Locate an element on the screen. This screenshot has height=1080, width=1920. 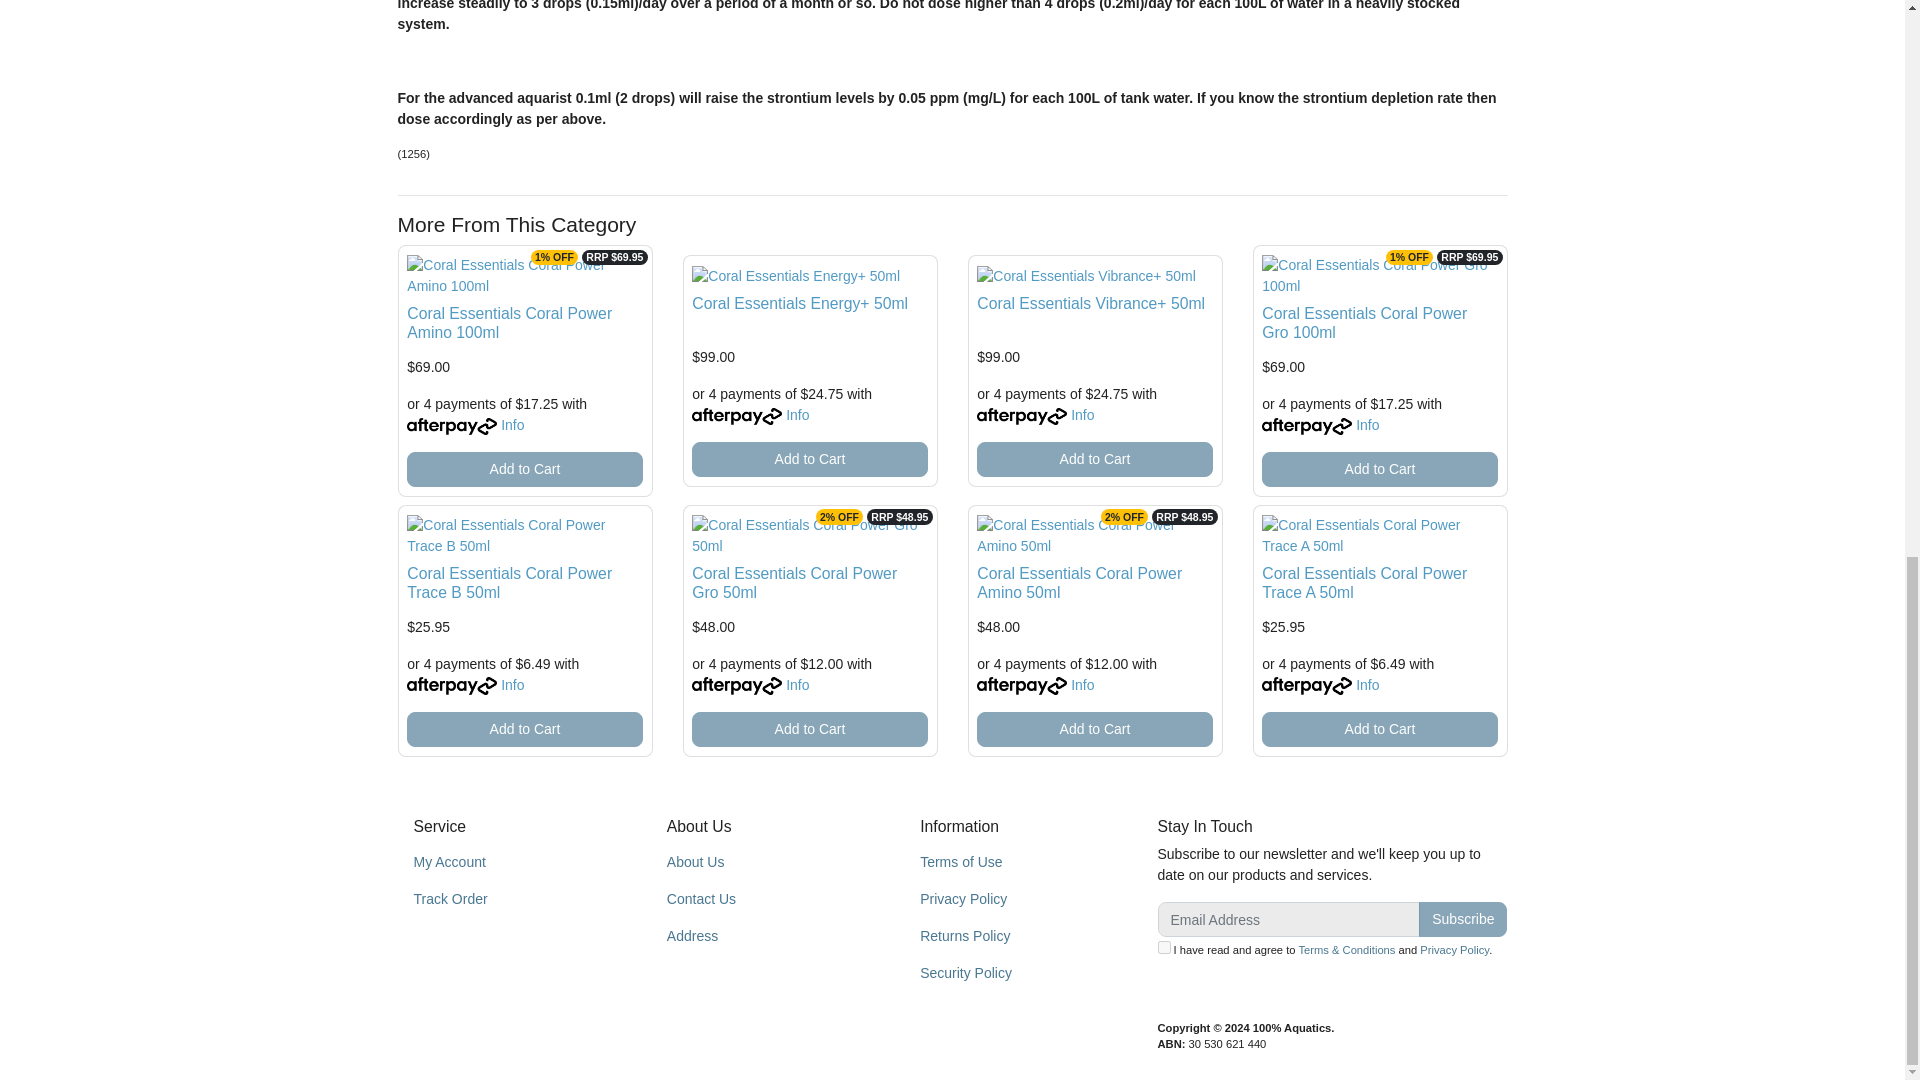
Add Coral Essentials Coral Power Amino 100ml to Cart is located at coordinates (524, 470).